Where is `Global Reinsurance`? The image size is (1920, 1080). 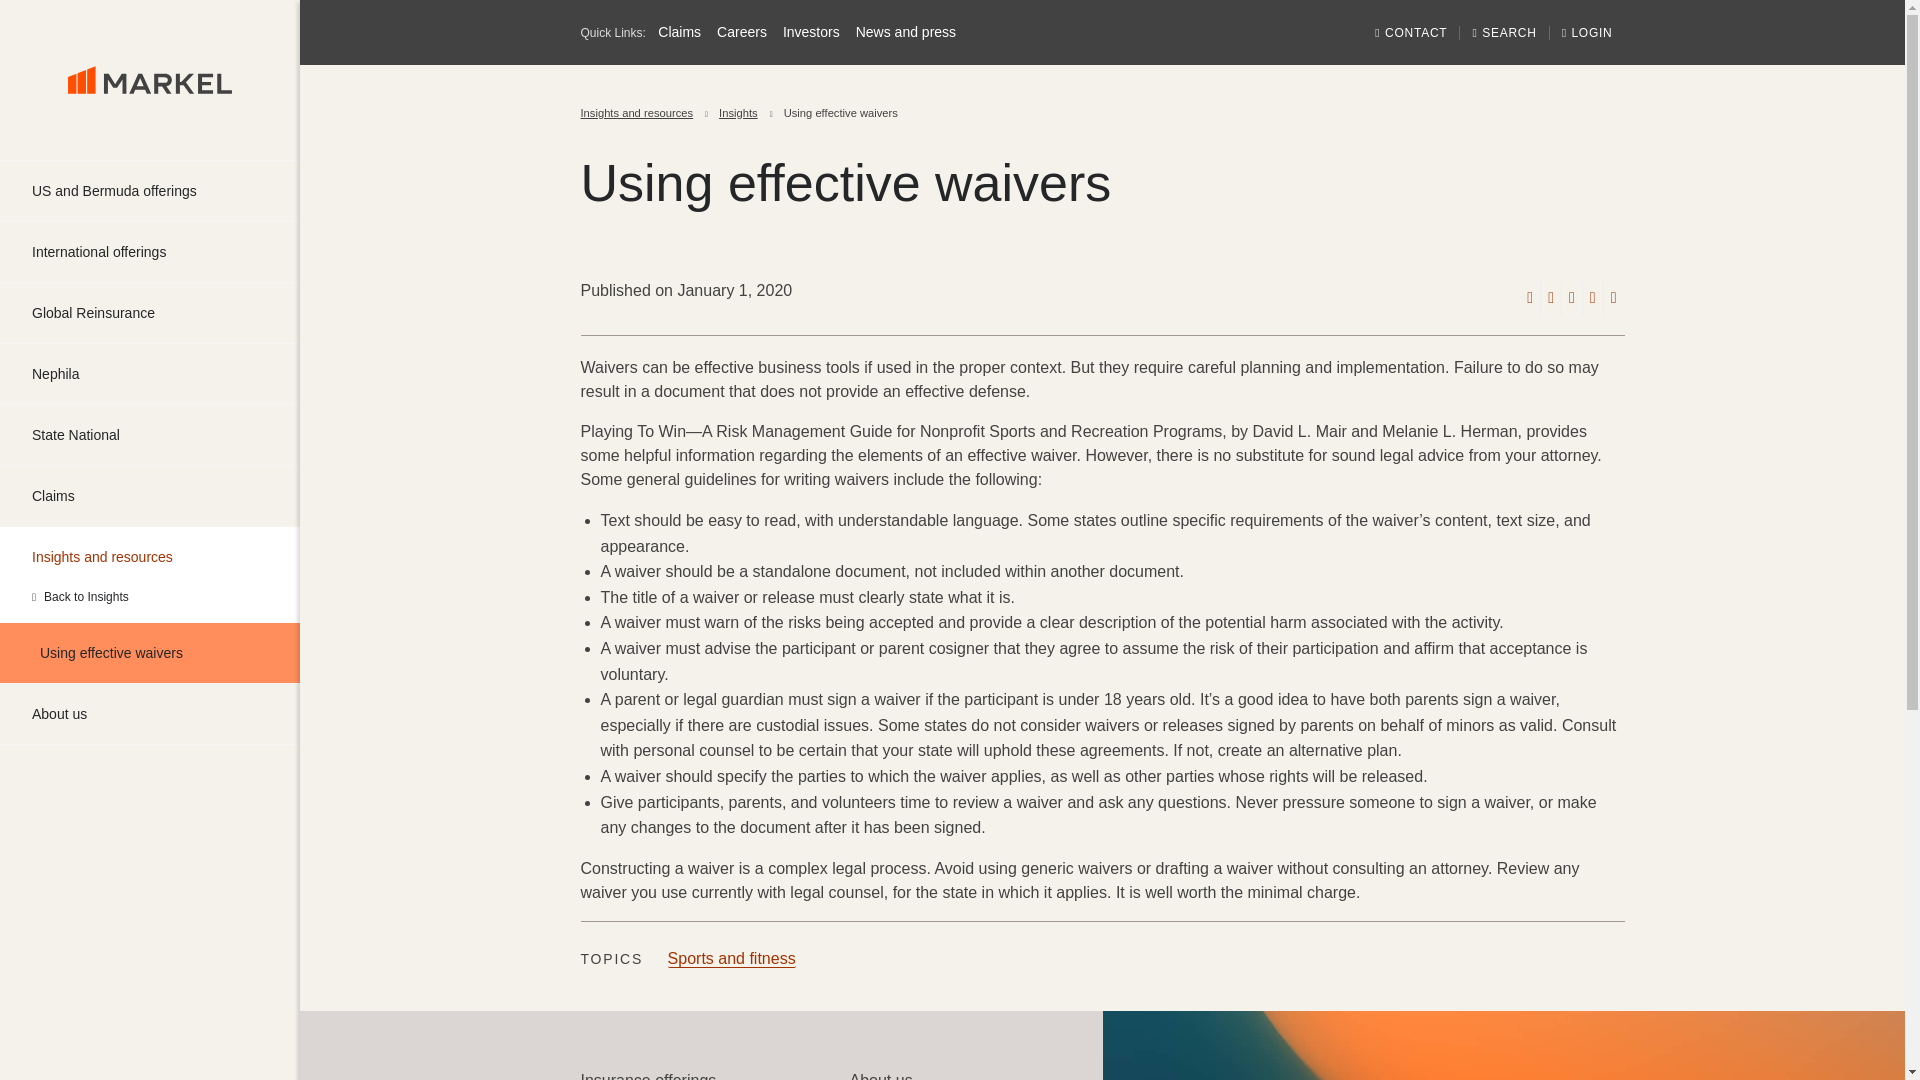 Global Reinsurance is located at coordinates (150, 312).